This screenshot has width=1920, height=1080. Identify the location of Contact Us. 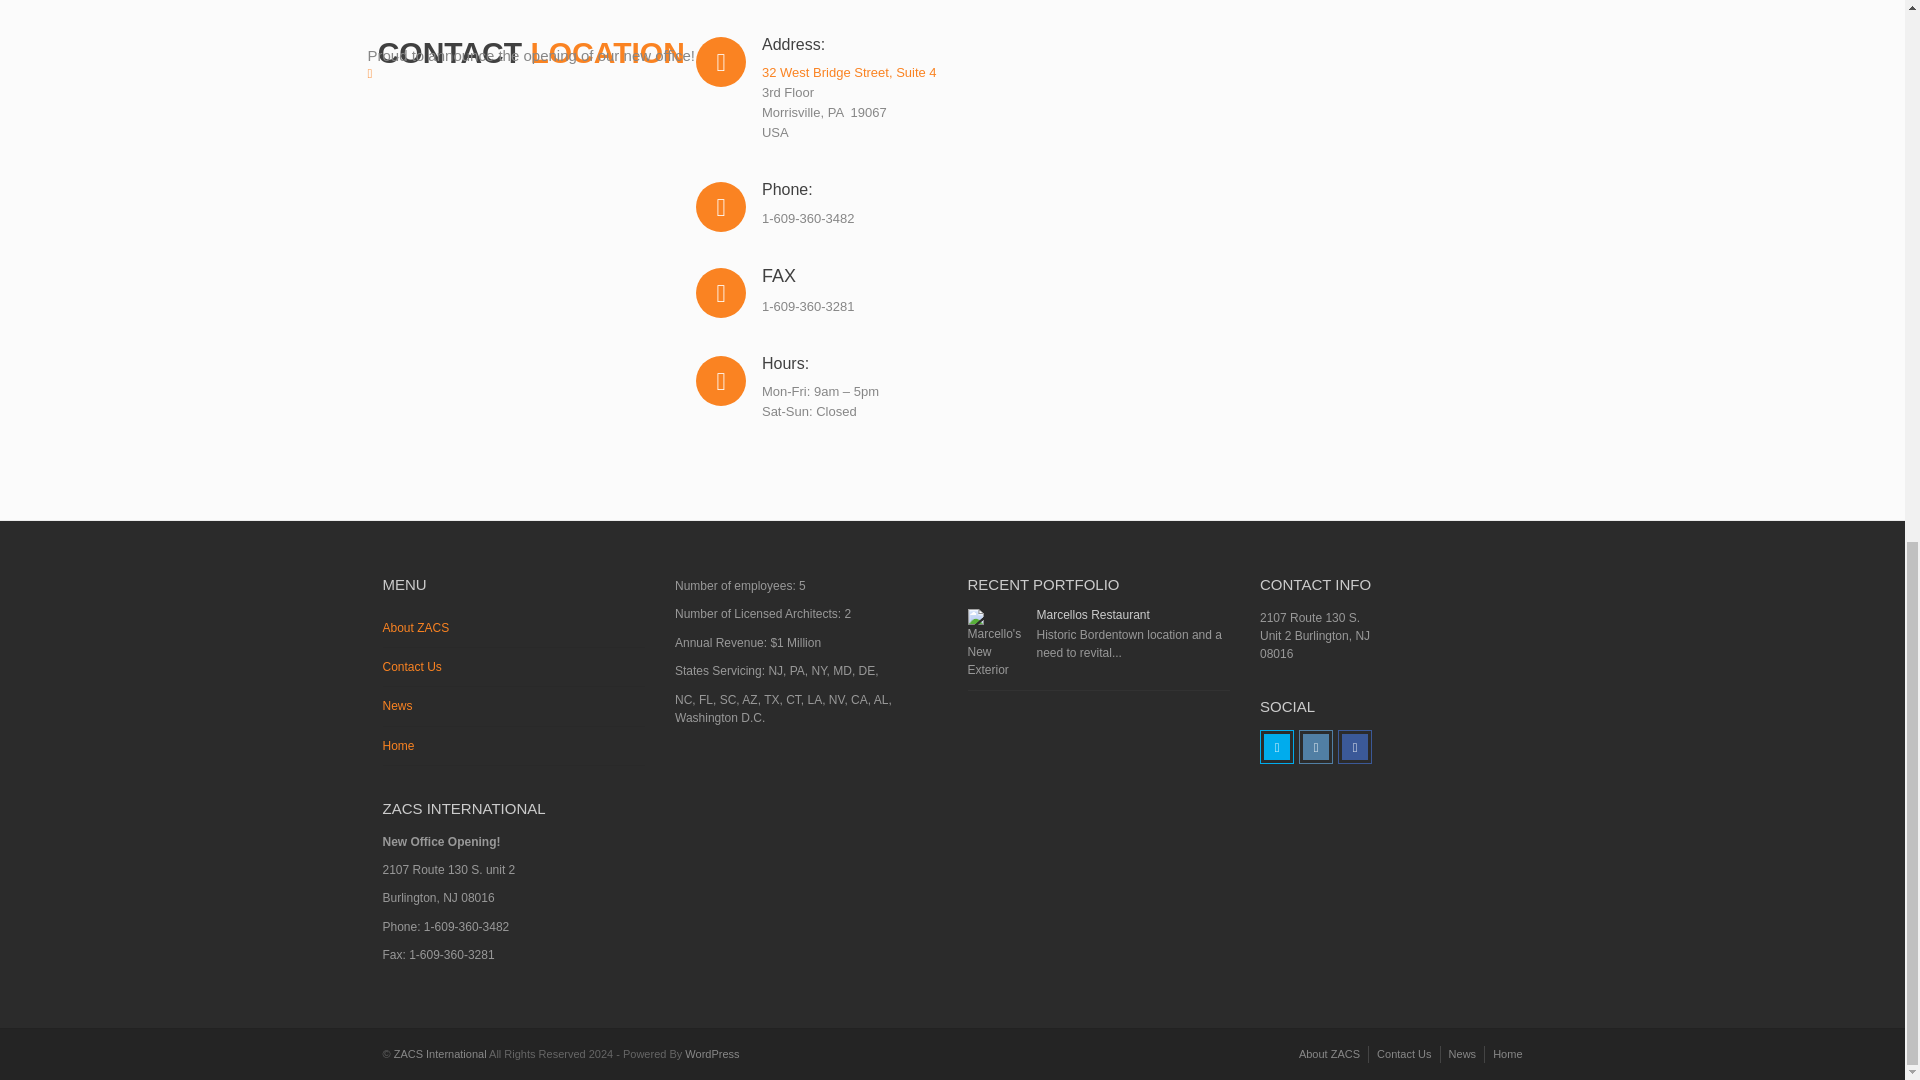
(1403, 1053).